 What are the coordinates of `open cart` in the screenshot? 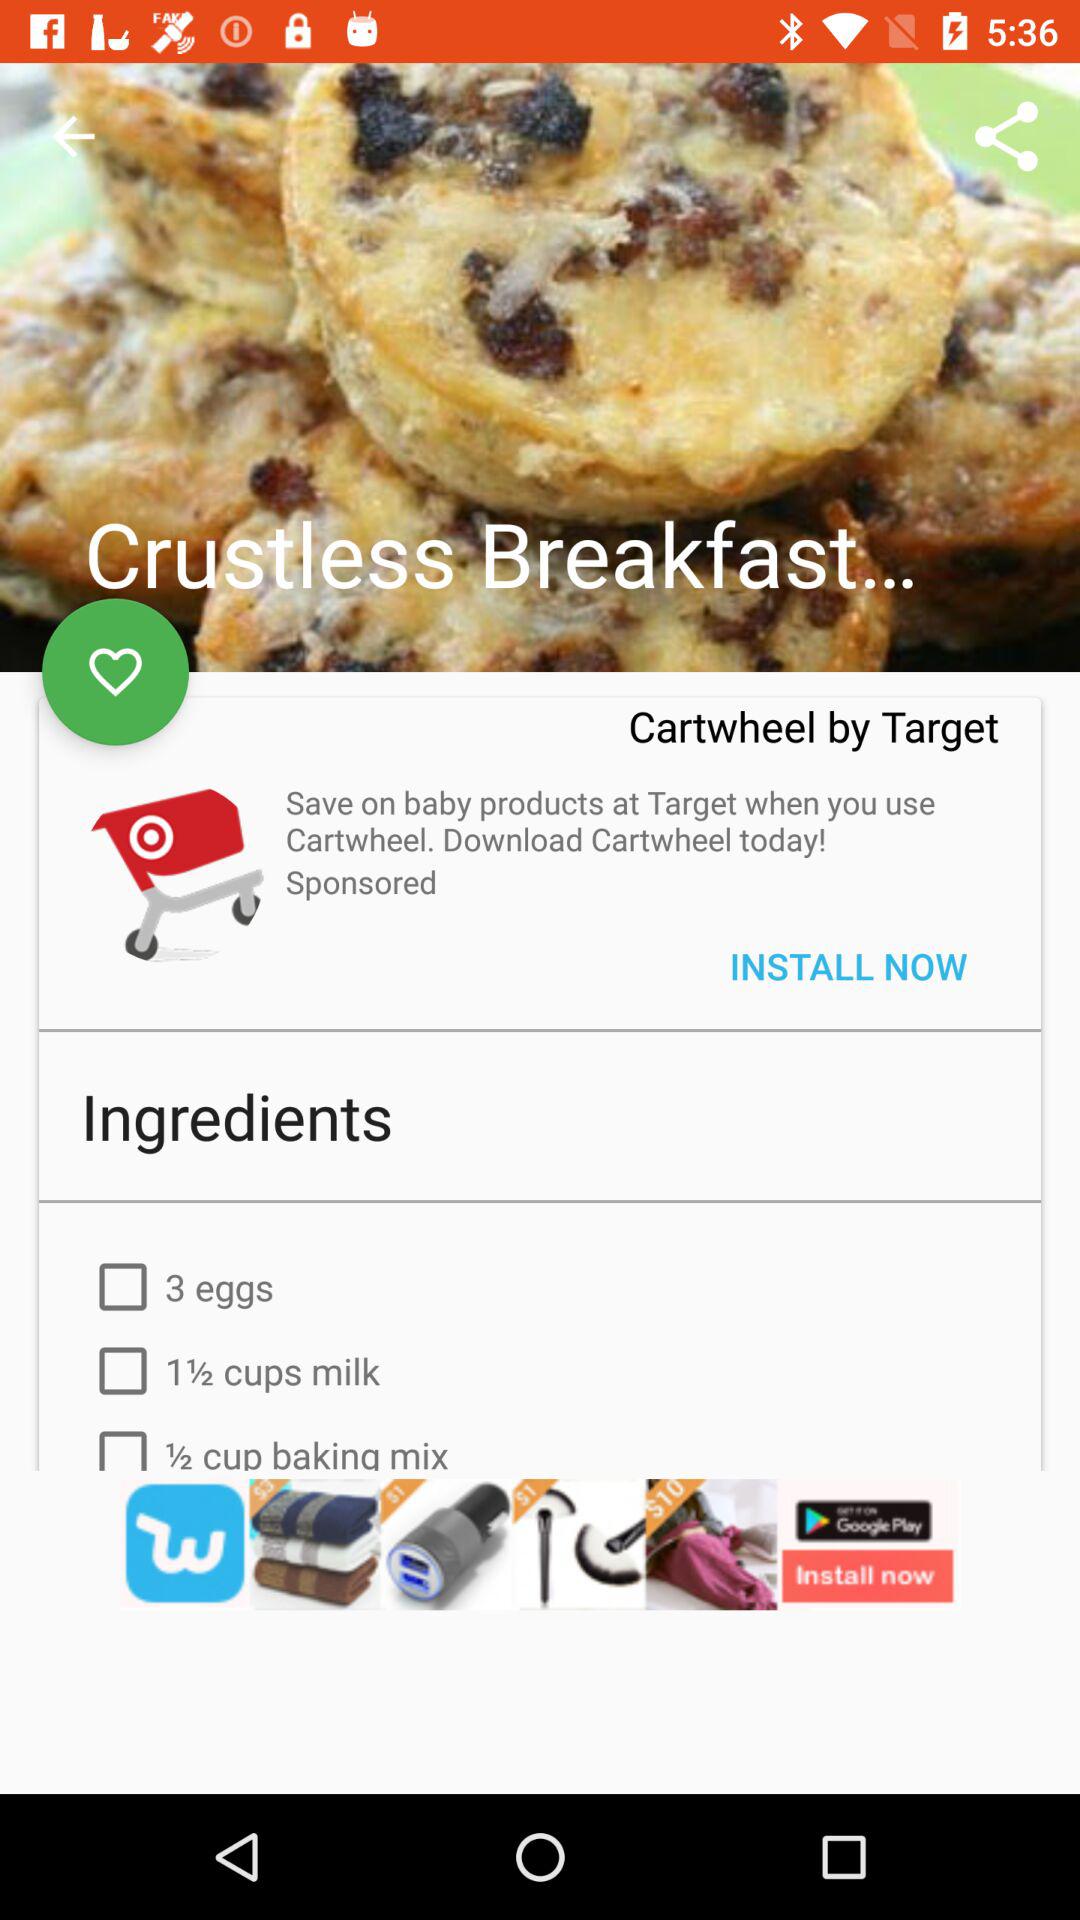 It's located at (172, 872).